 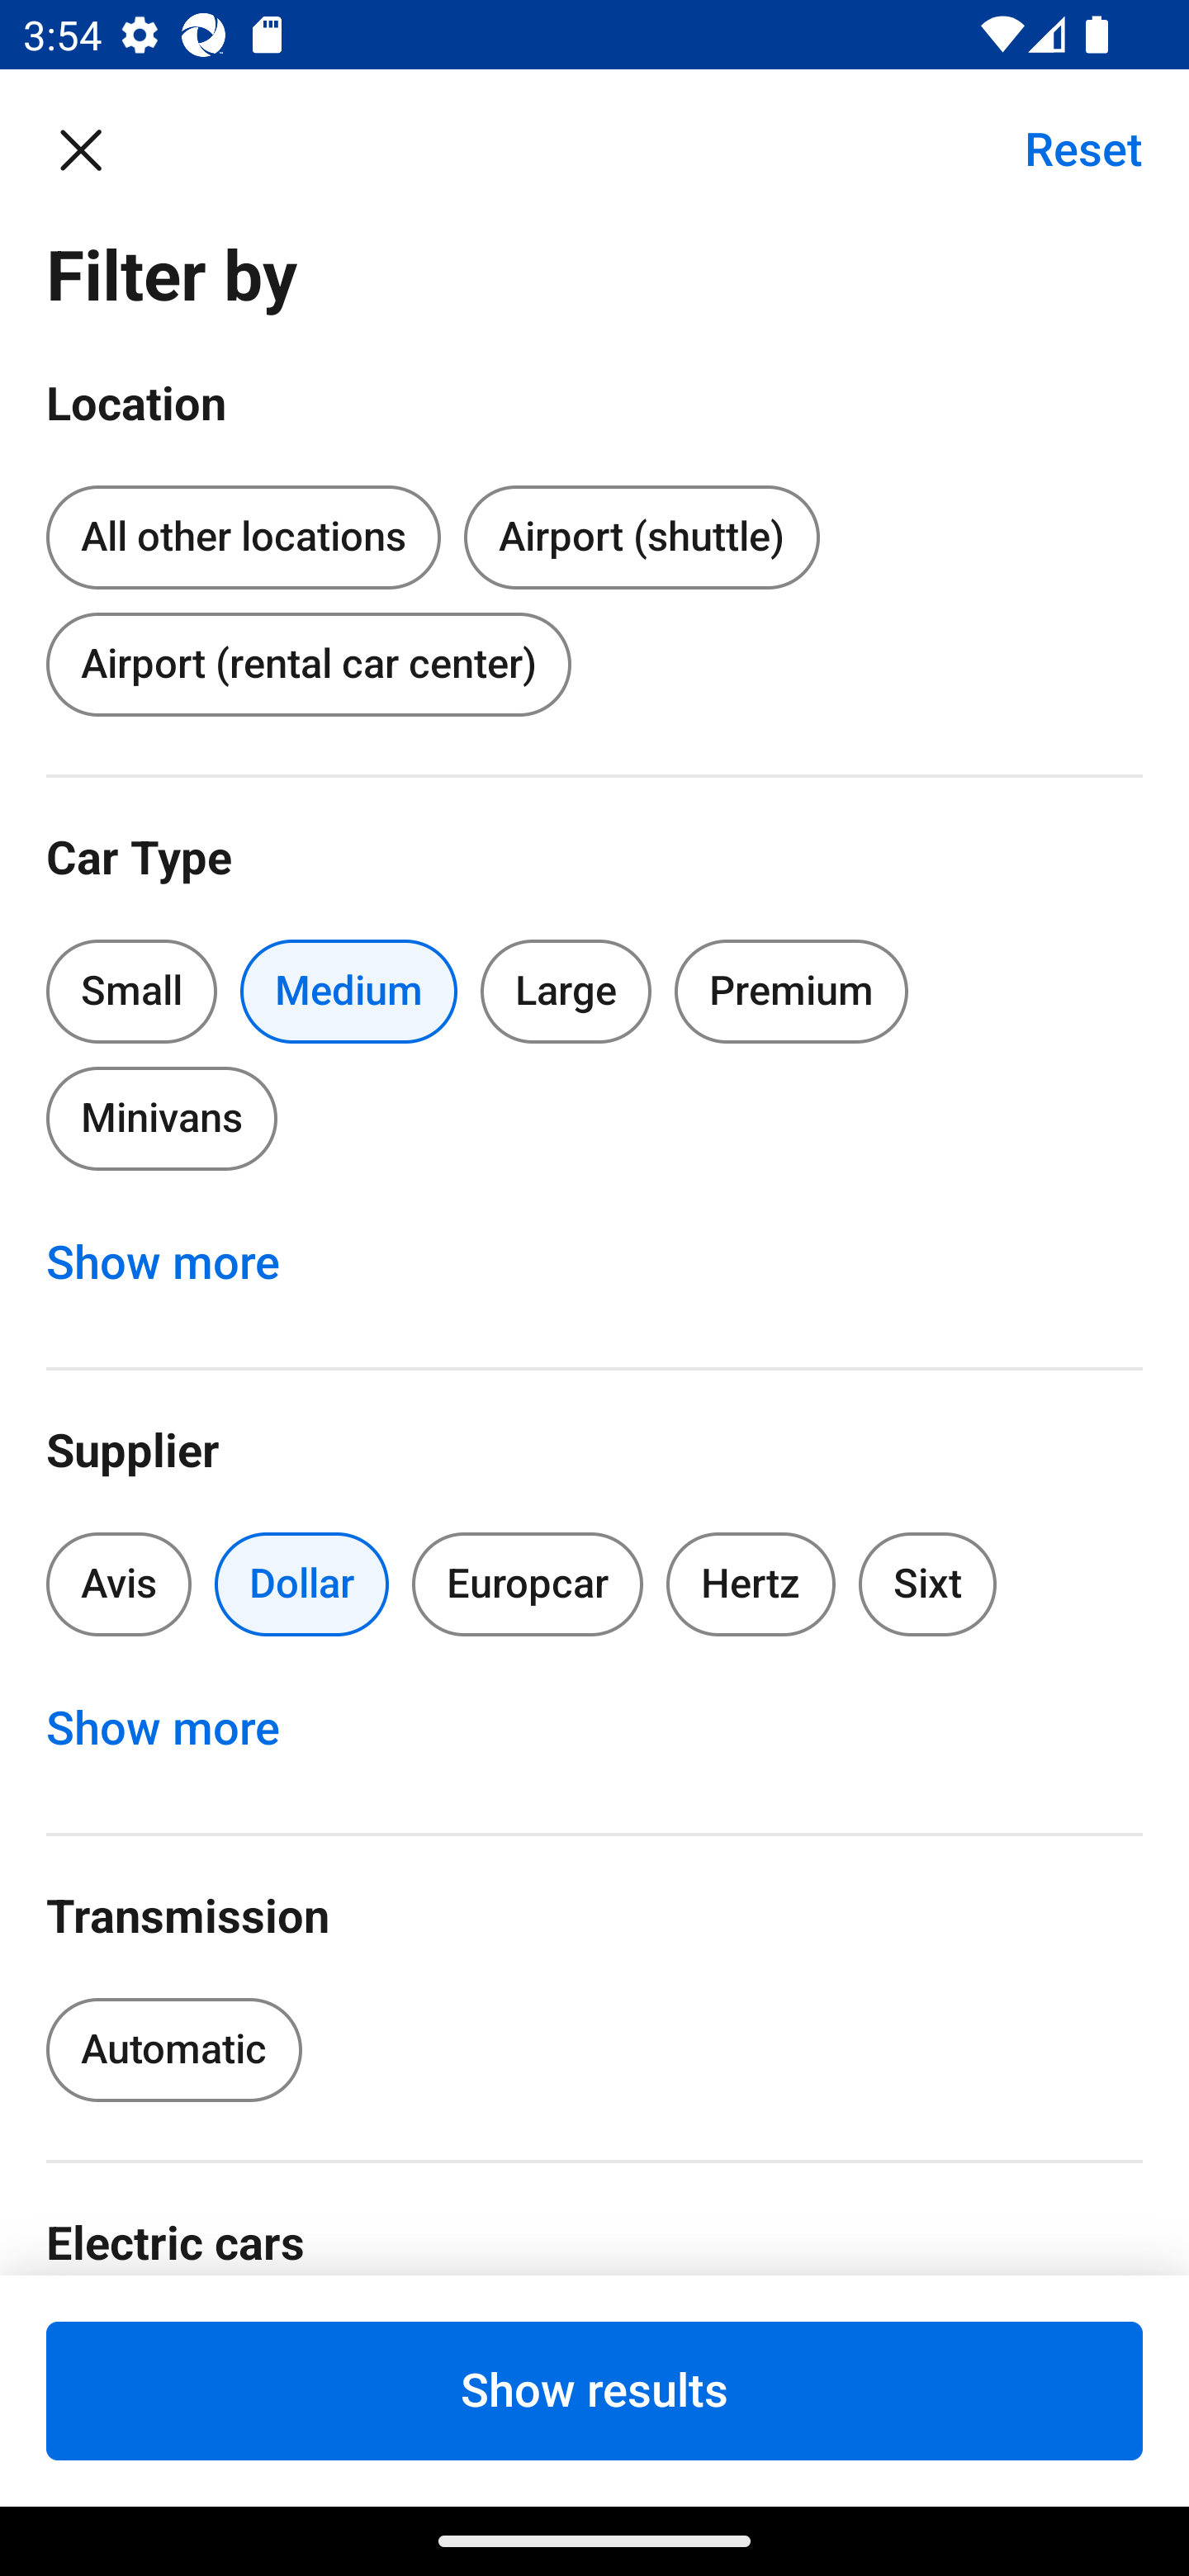 I want to click on All other locations, so click(x=243, y=532).